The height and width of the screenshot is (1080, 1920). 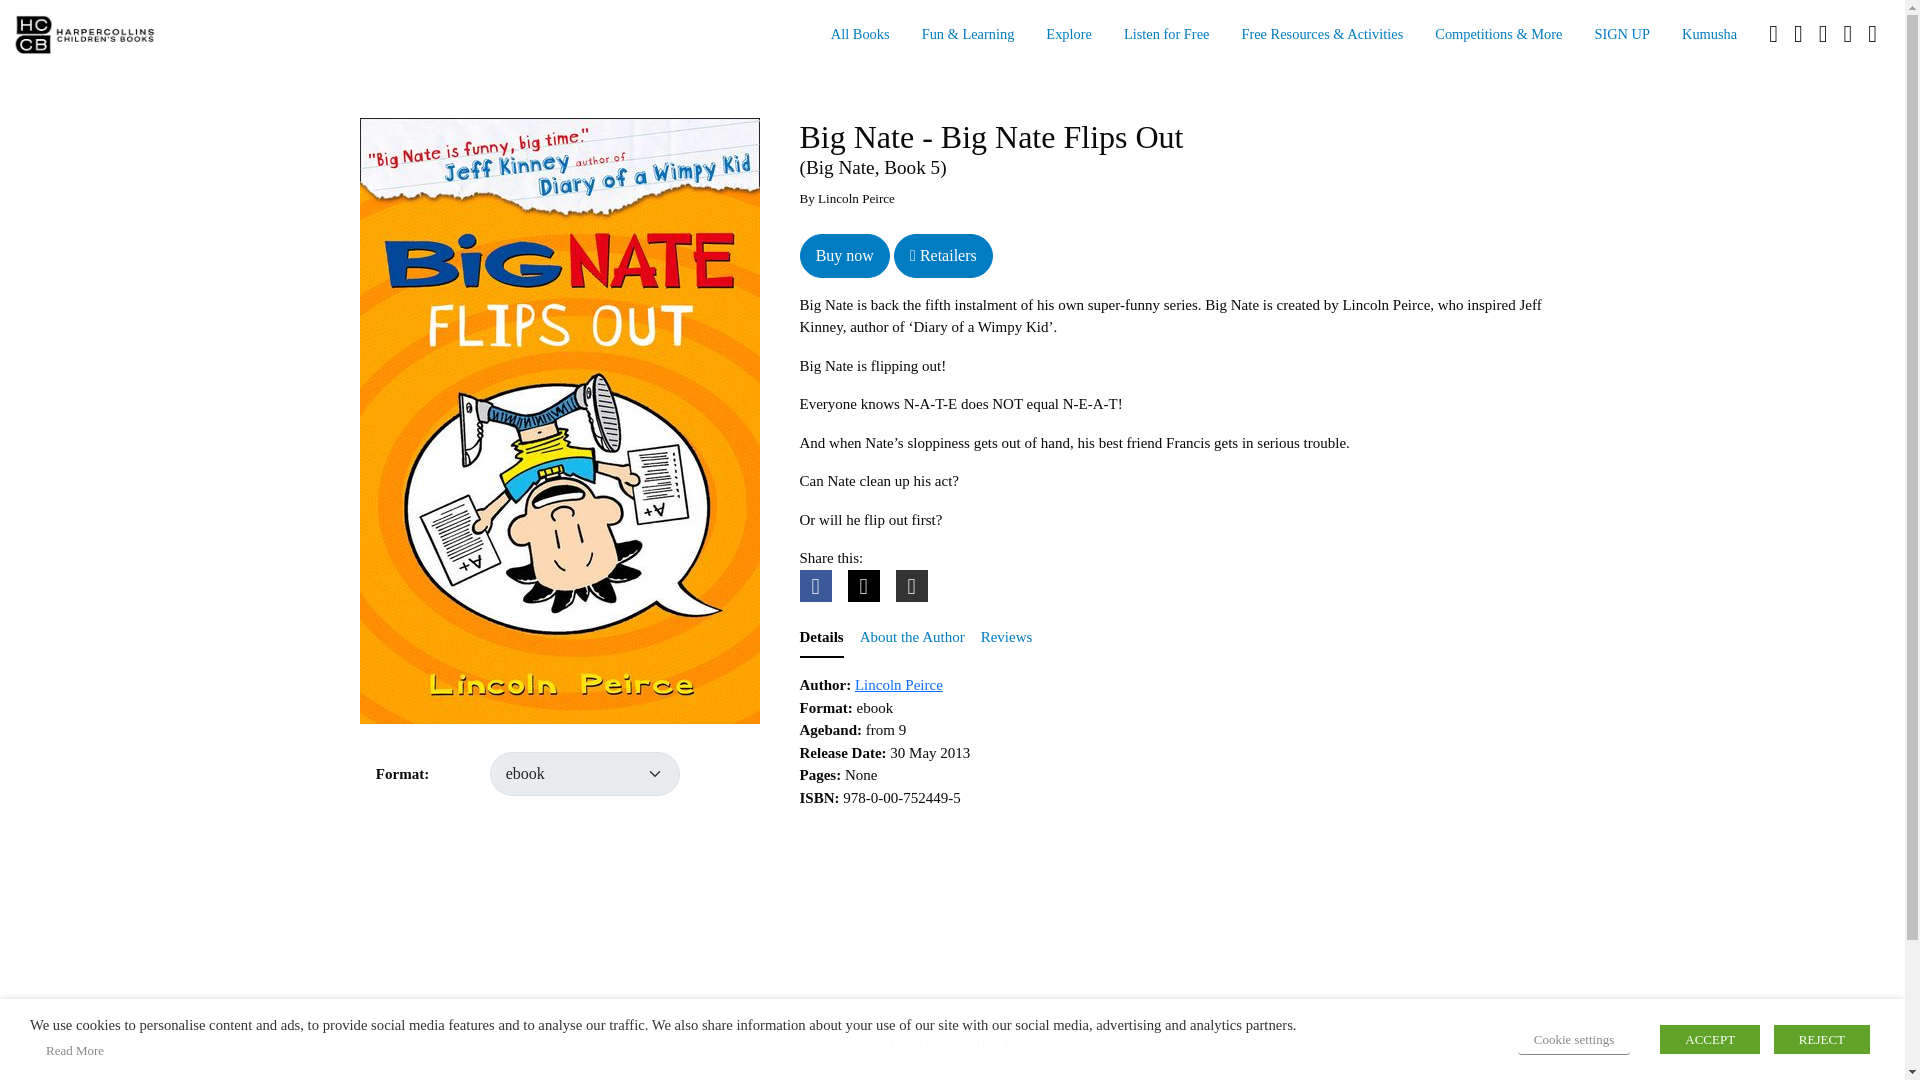 What do you see at coordinates (1772, 36) in the screenshot?
I see `facebook` at bounding box center [1772, 36].